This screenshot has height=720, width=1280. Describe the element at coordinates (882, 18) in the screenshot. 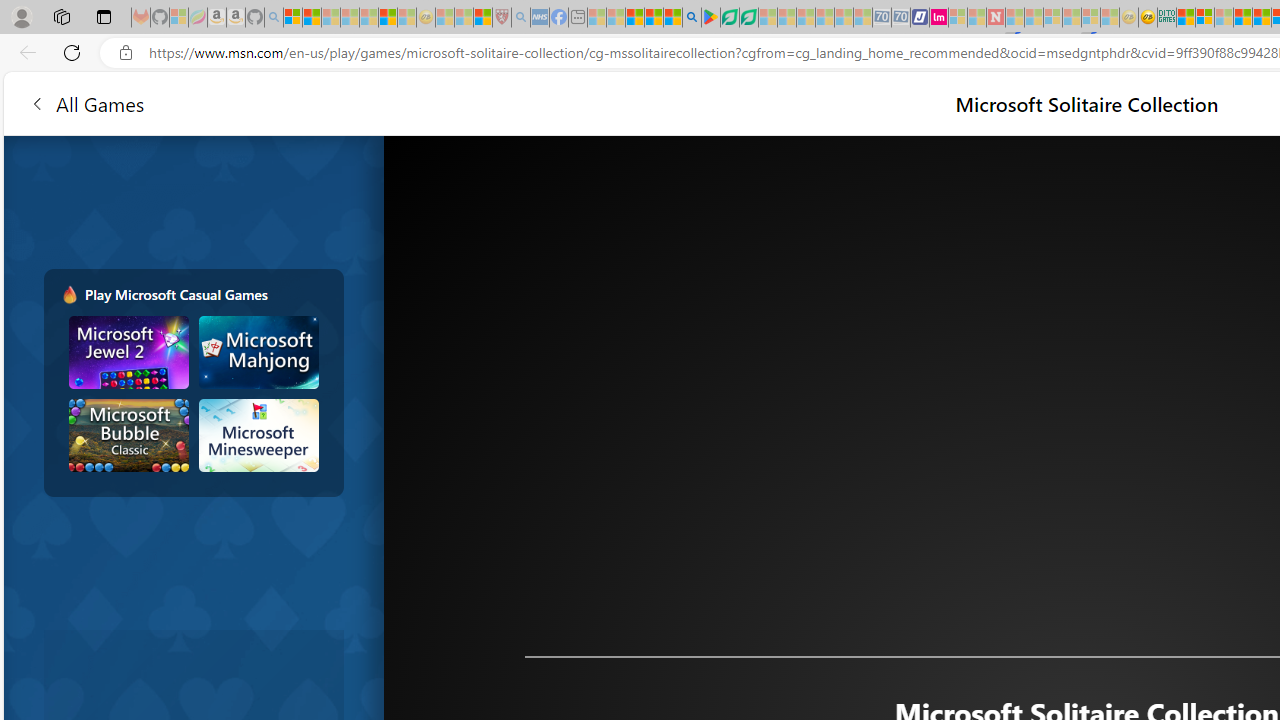

I see `Cheap Car Rentals - Save70.com - Sleeping` at that location.